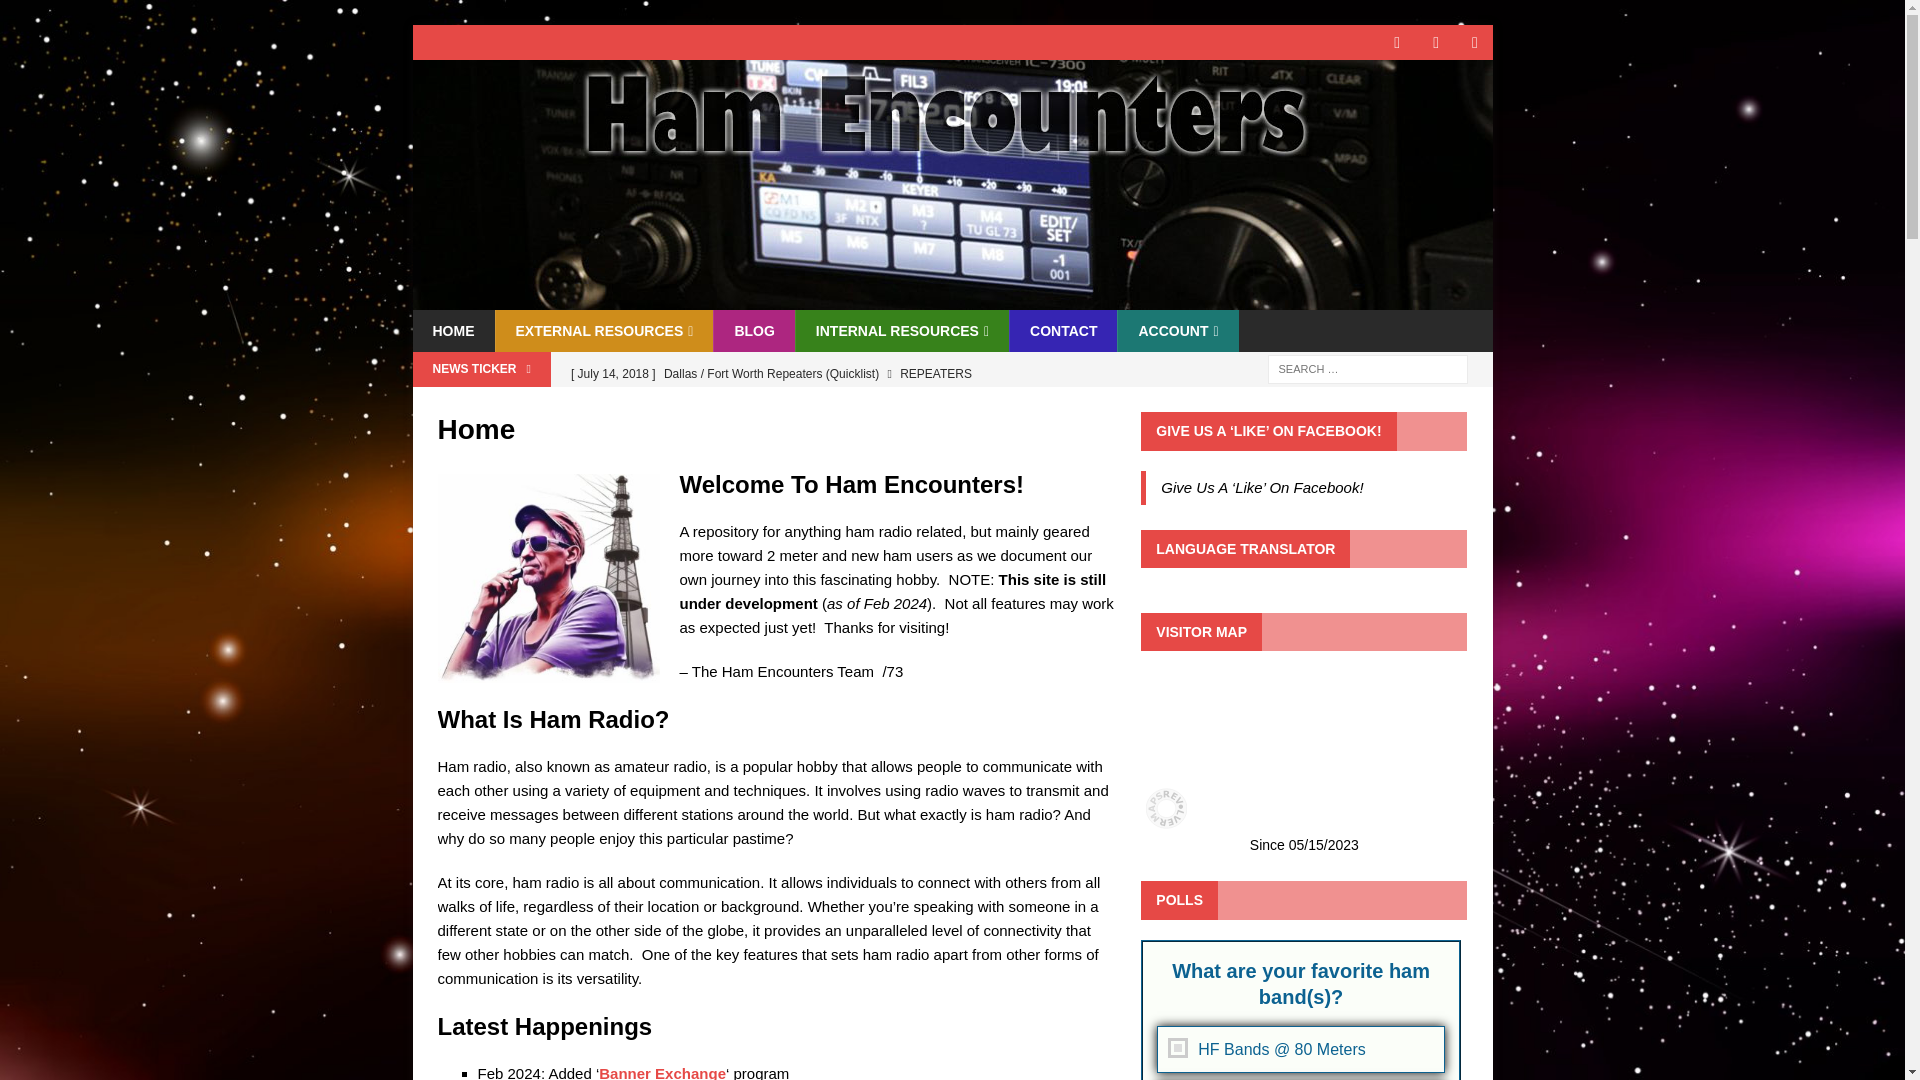 The height and width of the screenshot is (1080, 1920). I want to click on EXTERNAL RESOURCES, so click(602, 330).